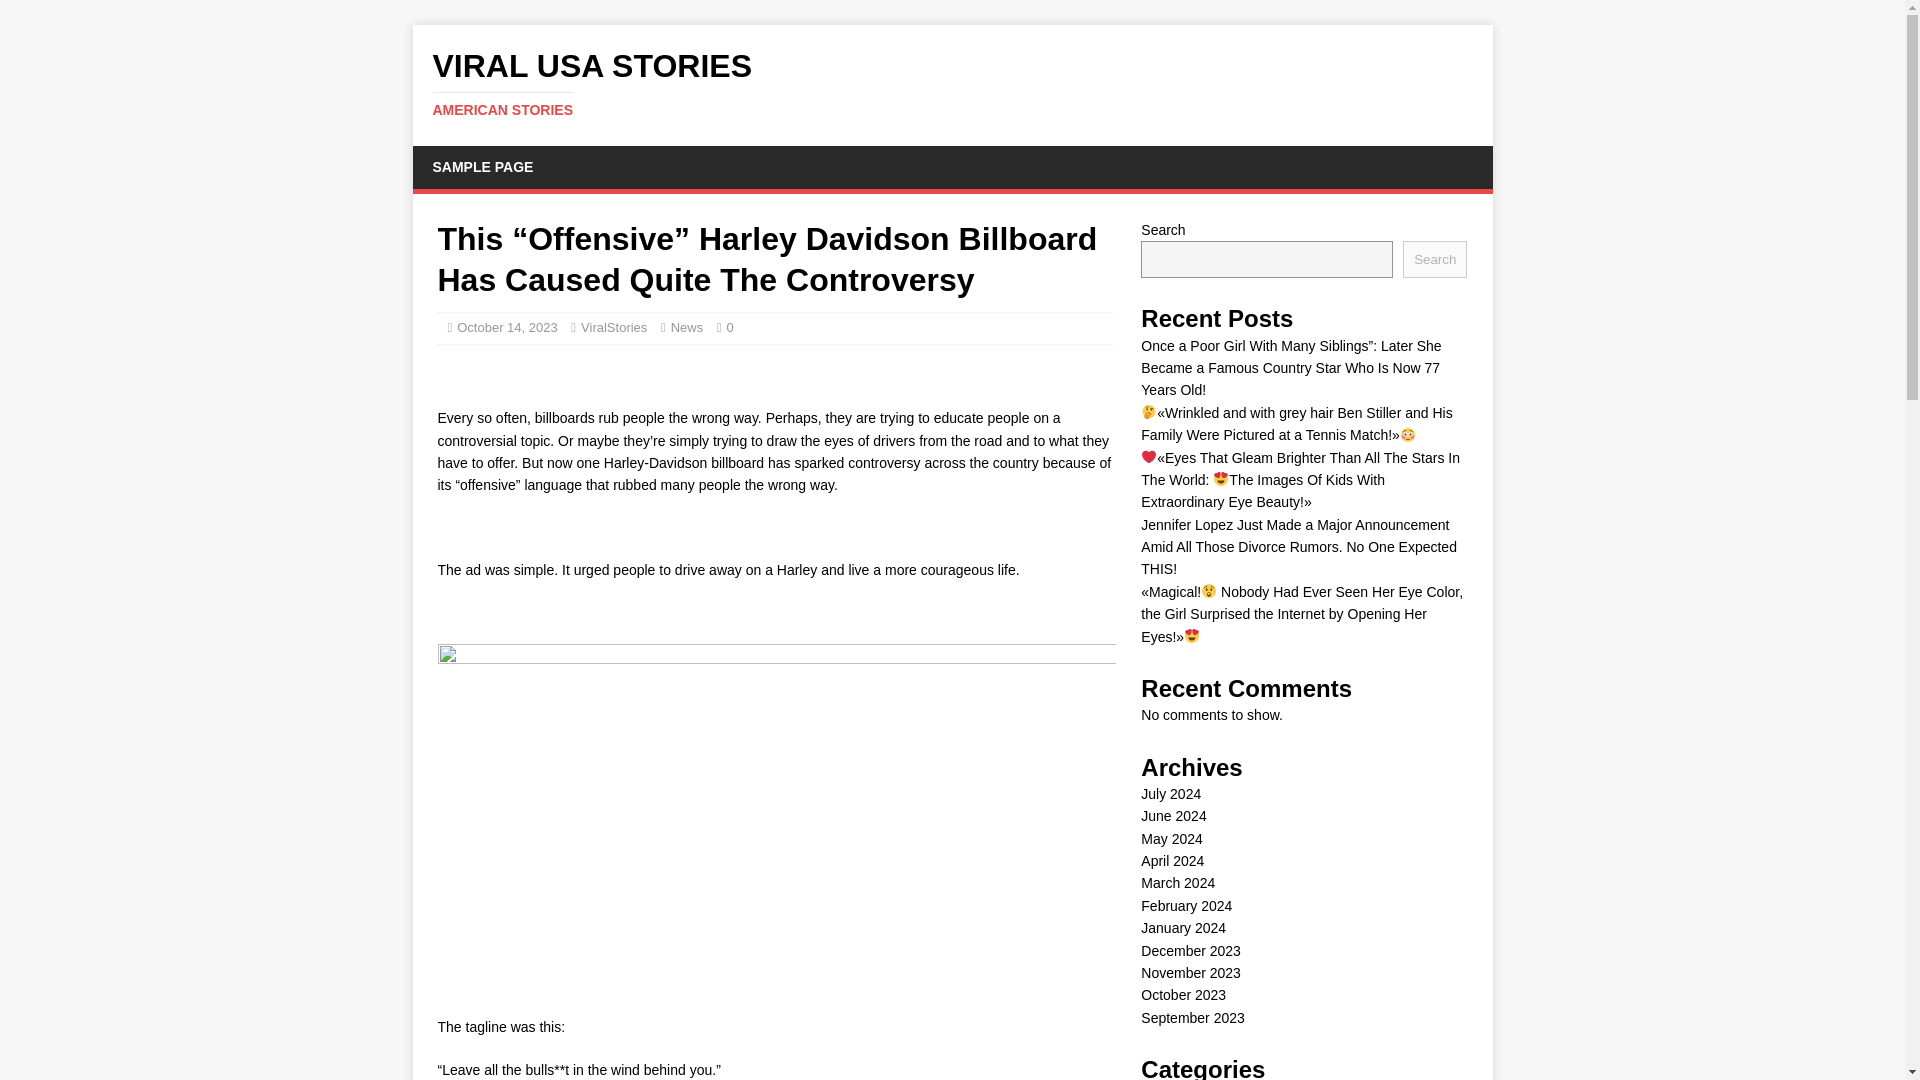 The image size is (1920, 1080). What do you see at coordinates (687, 326) in the screenshot?
I see `News` at bounding box center [687, 326].